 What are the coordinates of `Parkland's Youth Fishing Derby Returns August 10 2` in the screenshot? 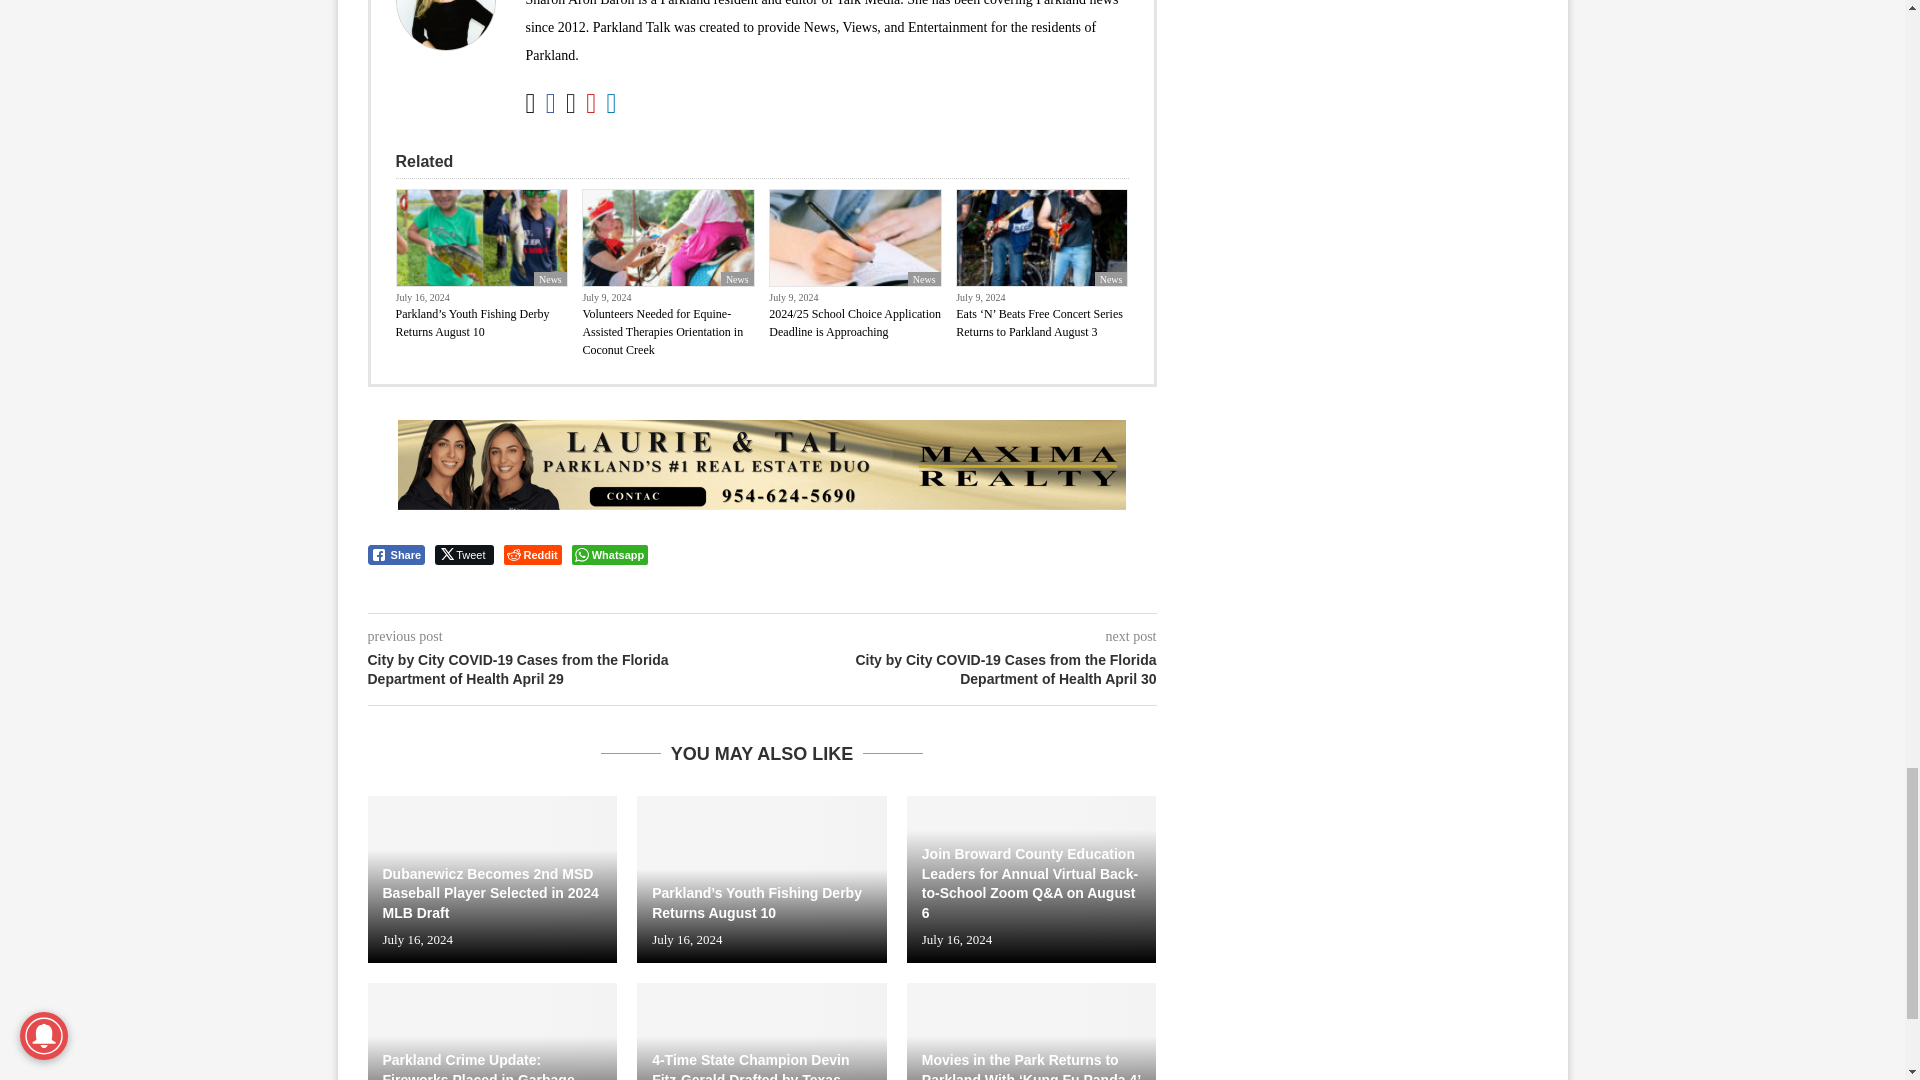 It's located at (480, 238).